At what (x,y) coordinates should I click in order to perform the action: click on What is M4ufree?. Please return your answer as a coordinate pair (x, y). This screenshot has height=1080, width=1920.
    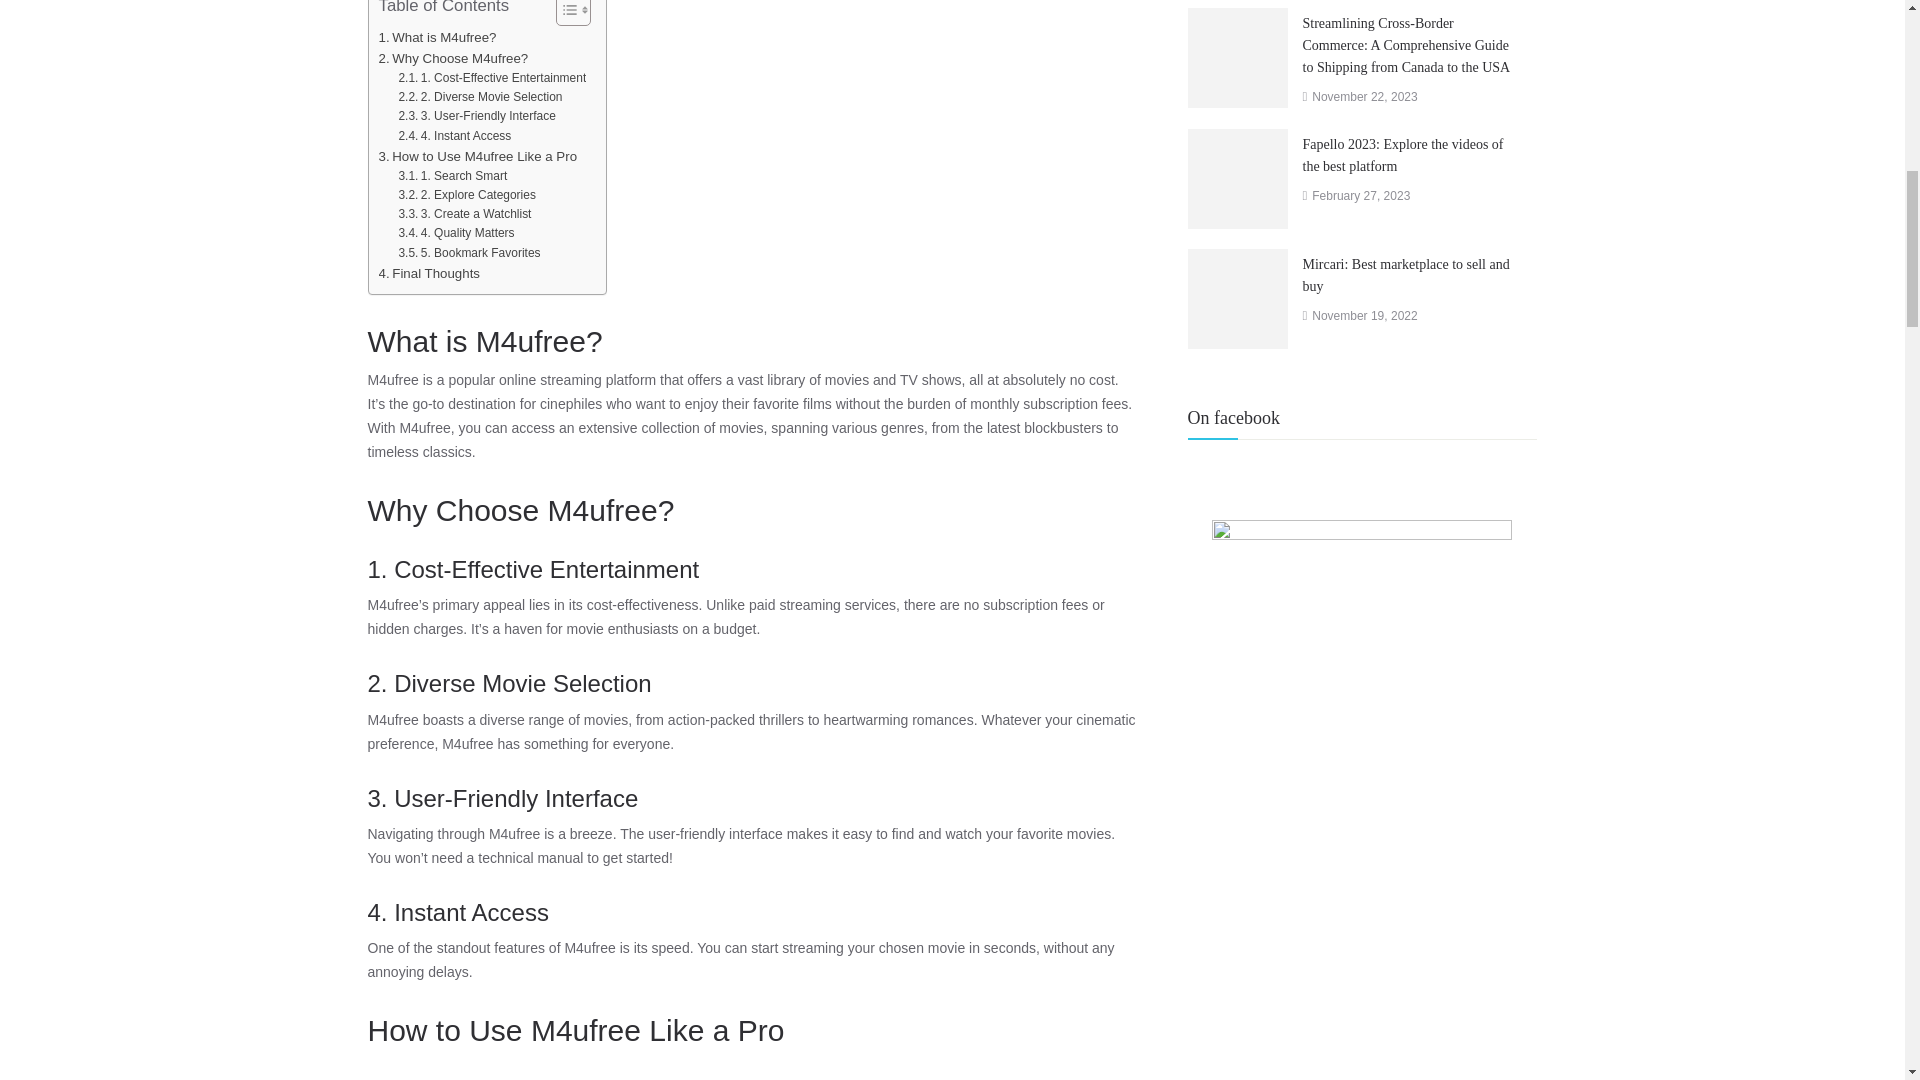
    Looking at the image, I should click on (436, 38).